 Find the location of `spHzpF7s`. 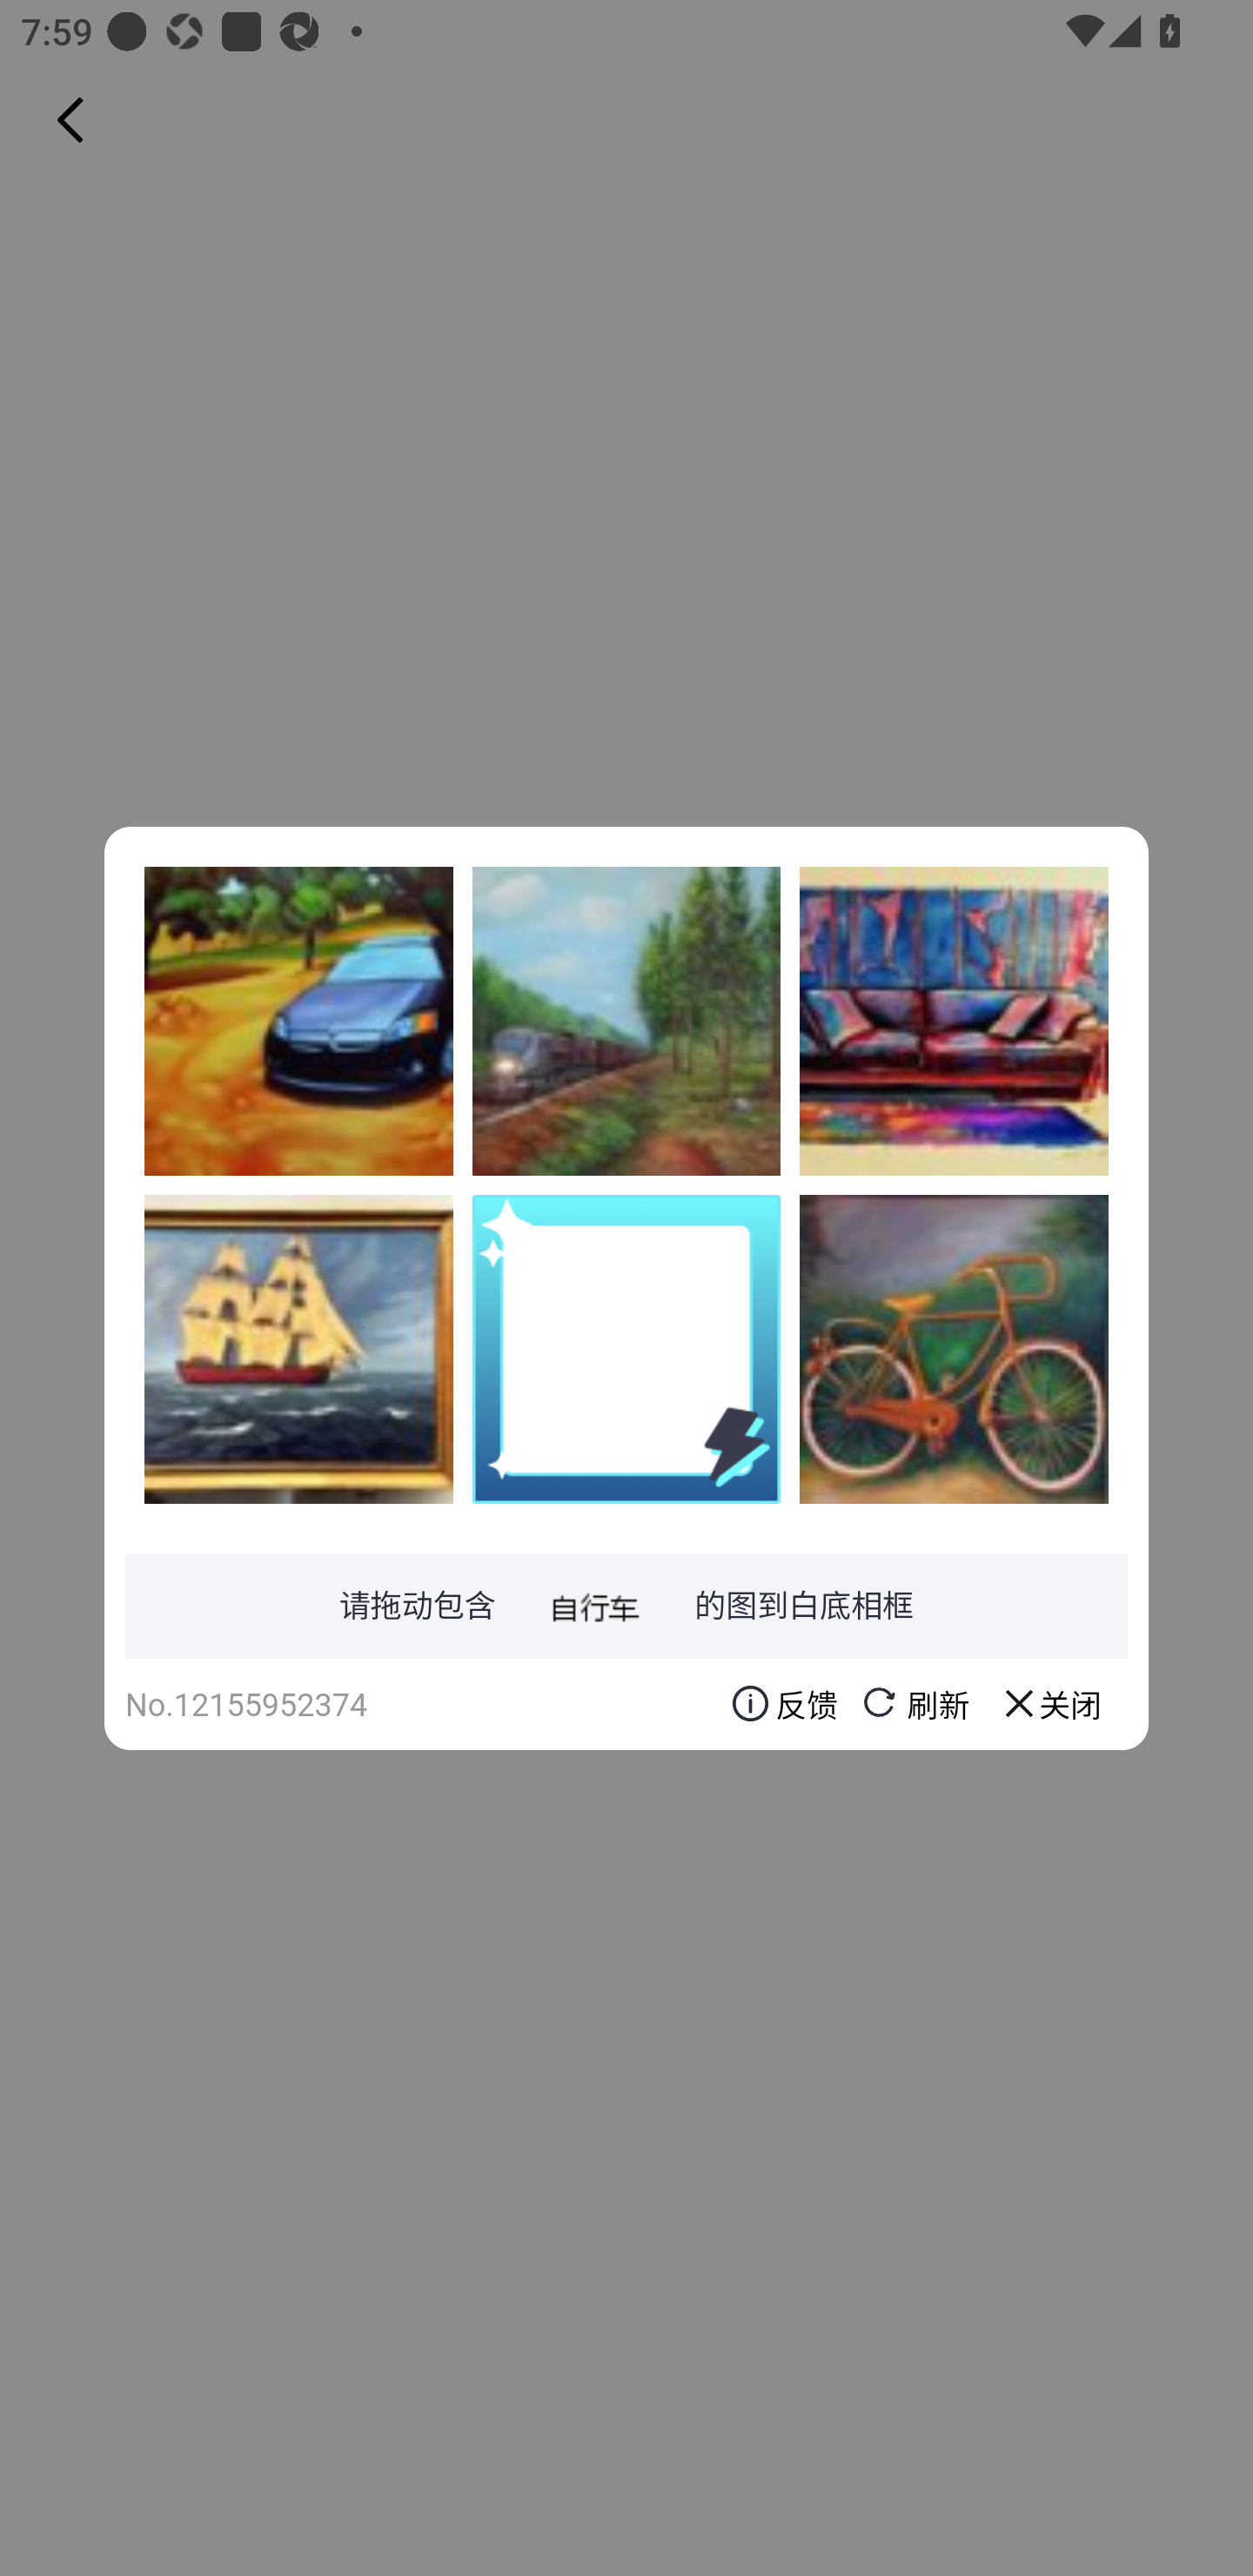

spHzpF7s is located at coordinates (954, 1021).